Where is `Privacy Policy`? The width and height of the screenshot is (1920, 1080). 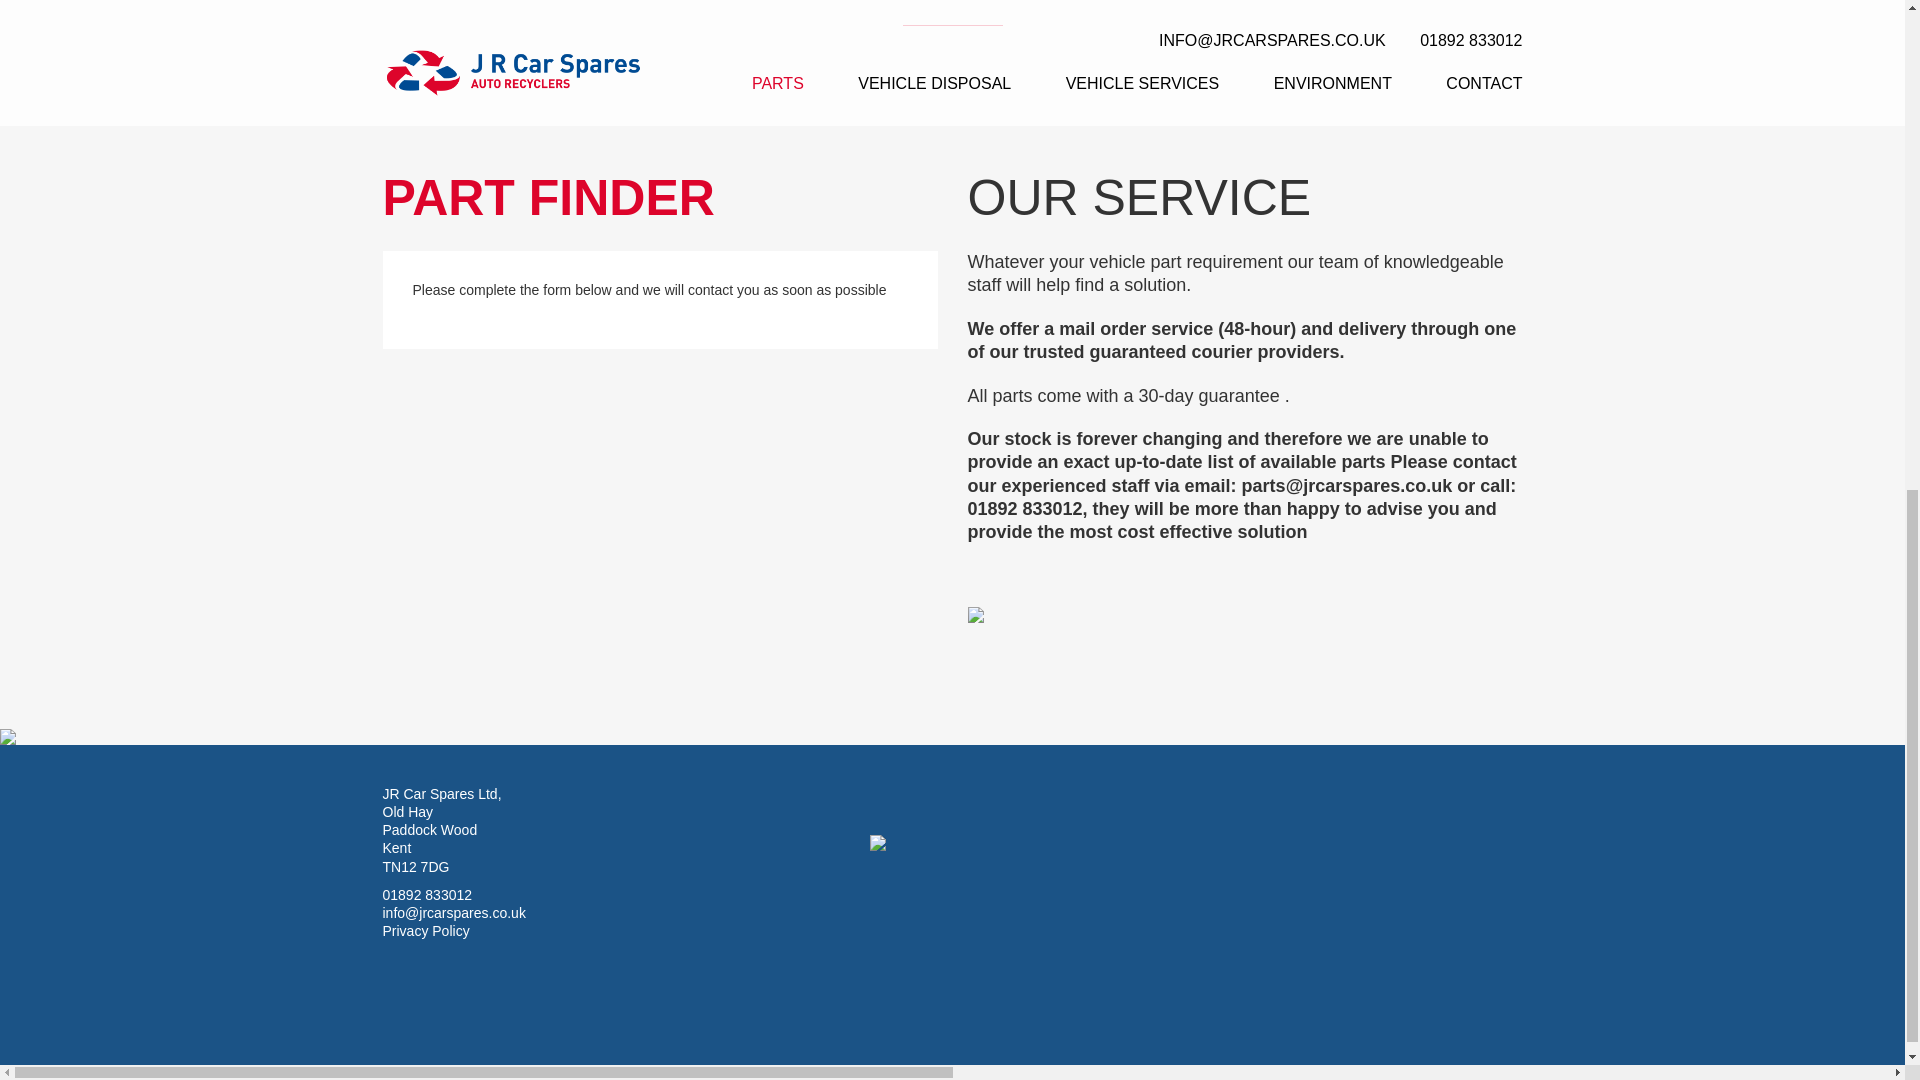
Privacy Policy is located at coordinates (425, 930).